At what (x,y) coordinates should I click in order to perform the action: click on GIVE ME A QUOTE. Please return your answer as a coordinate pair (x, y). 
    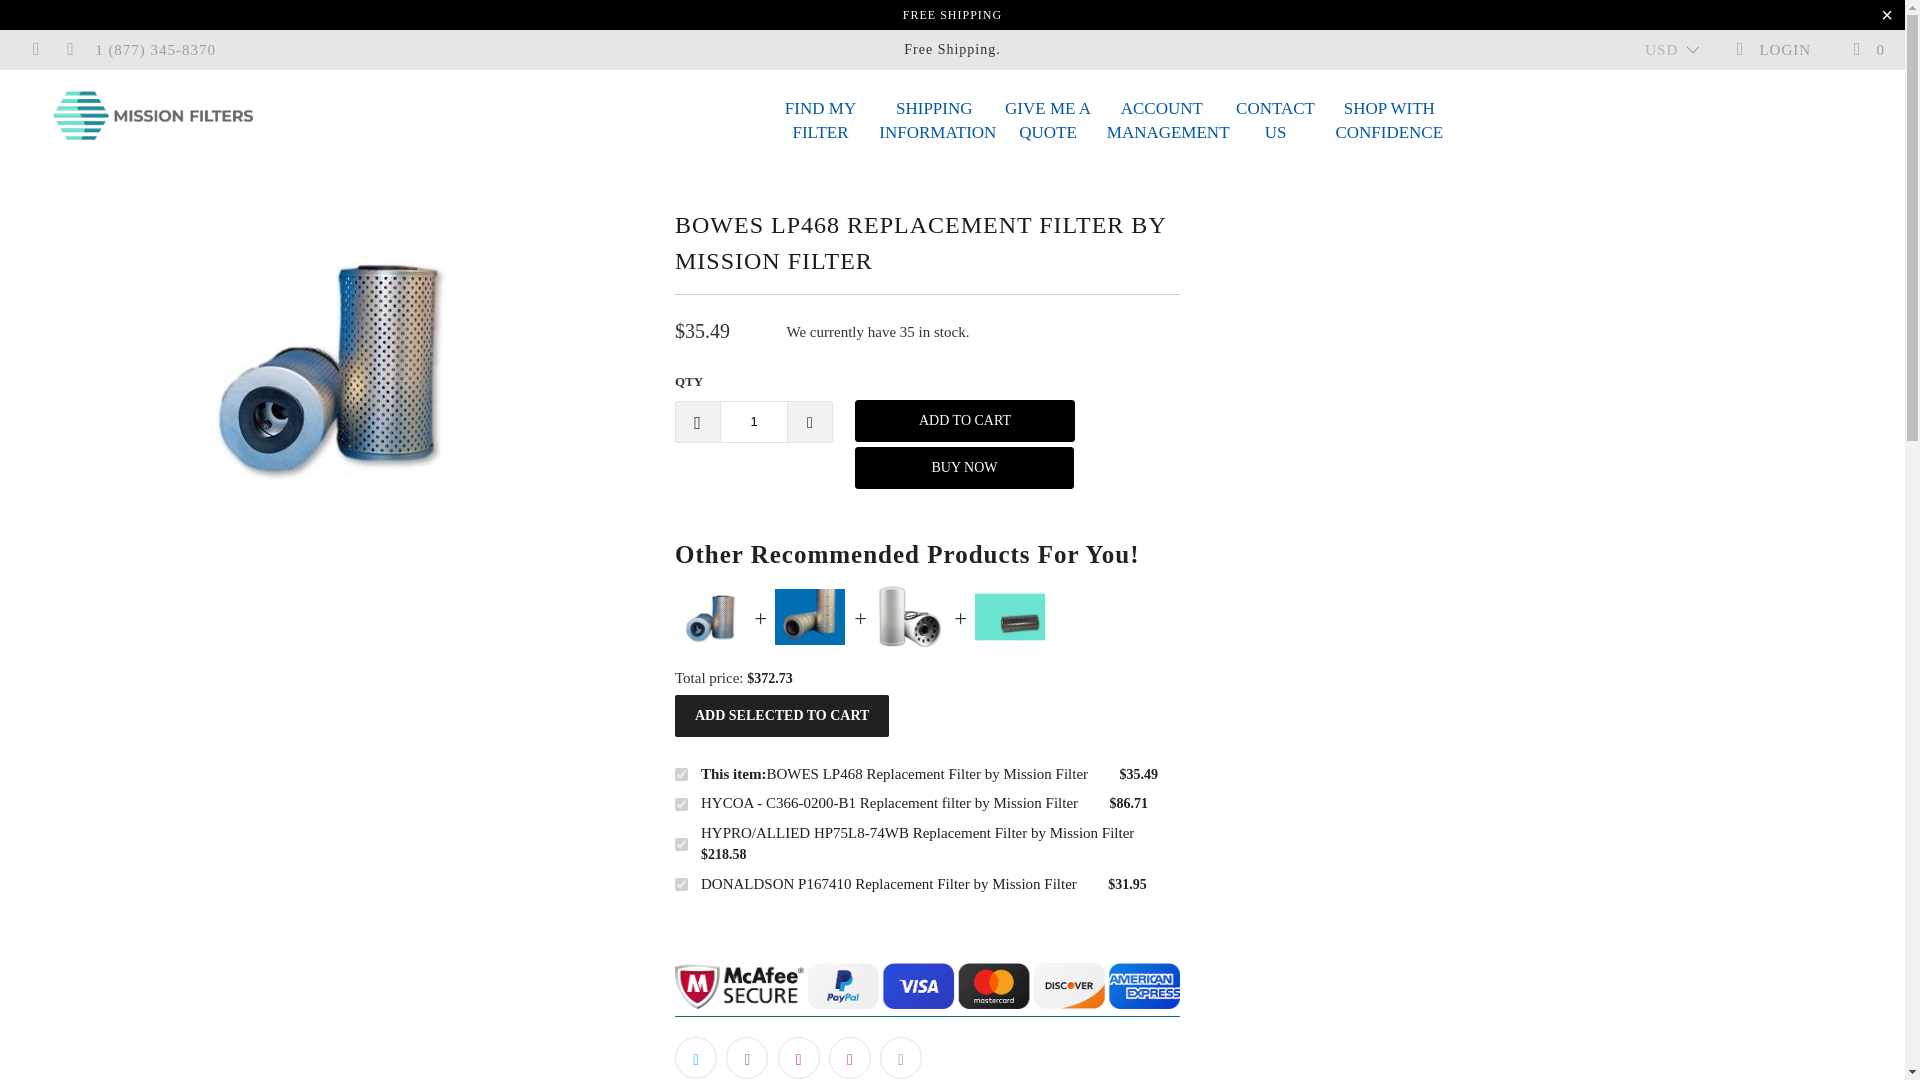
    Looking at the image, I should click on (1047, 121).